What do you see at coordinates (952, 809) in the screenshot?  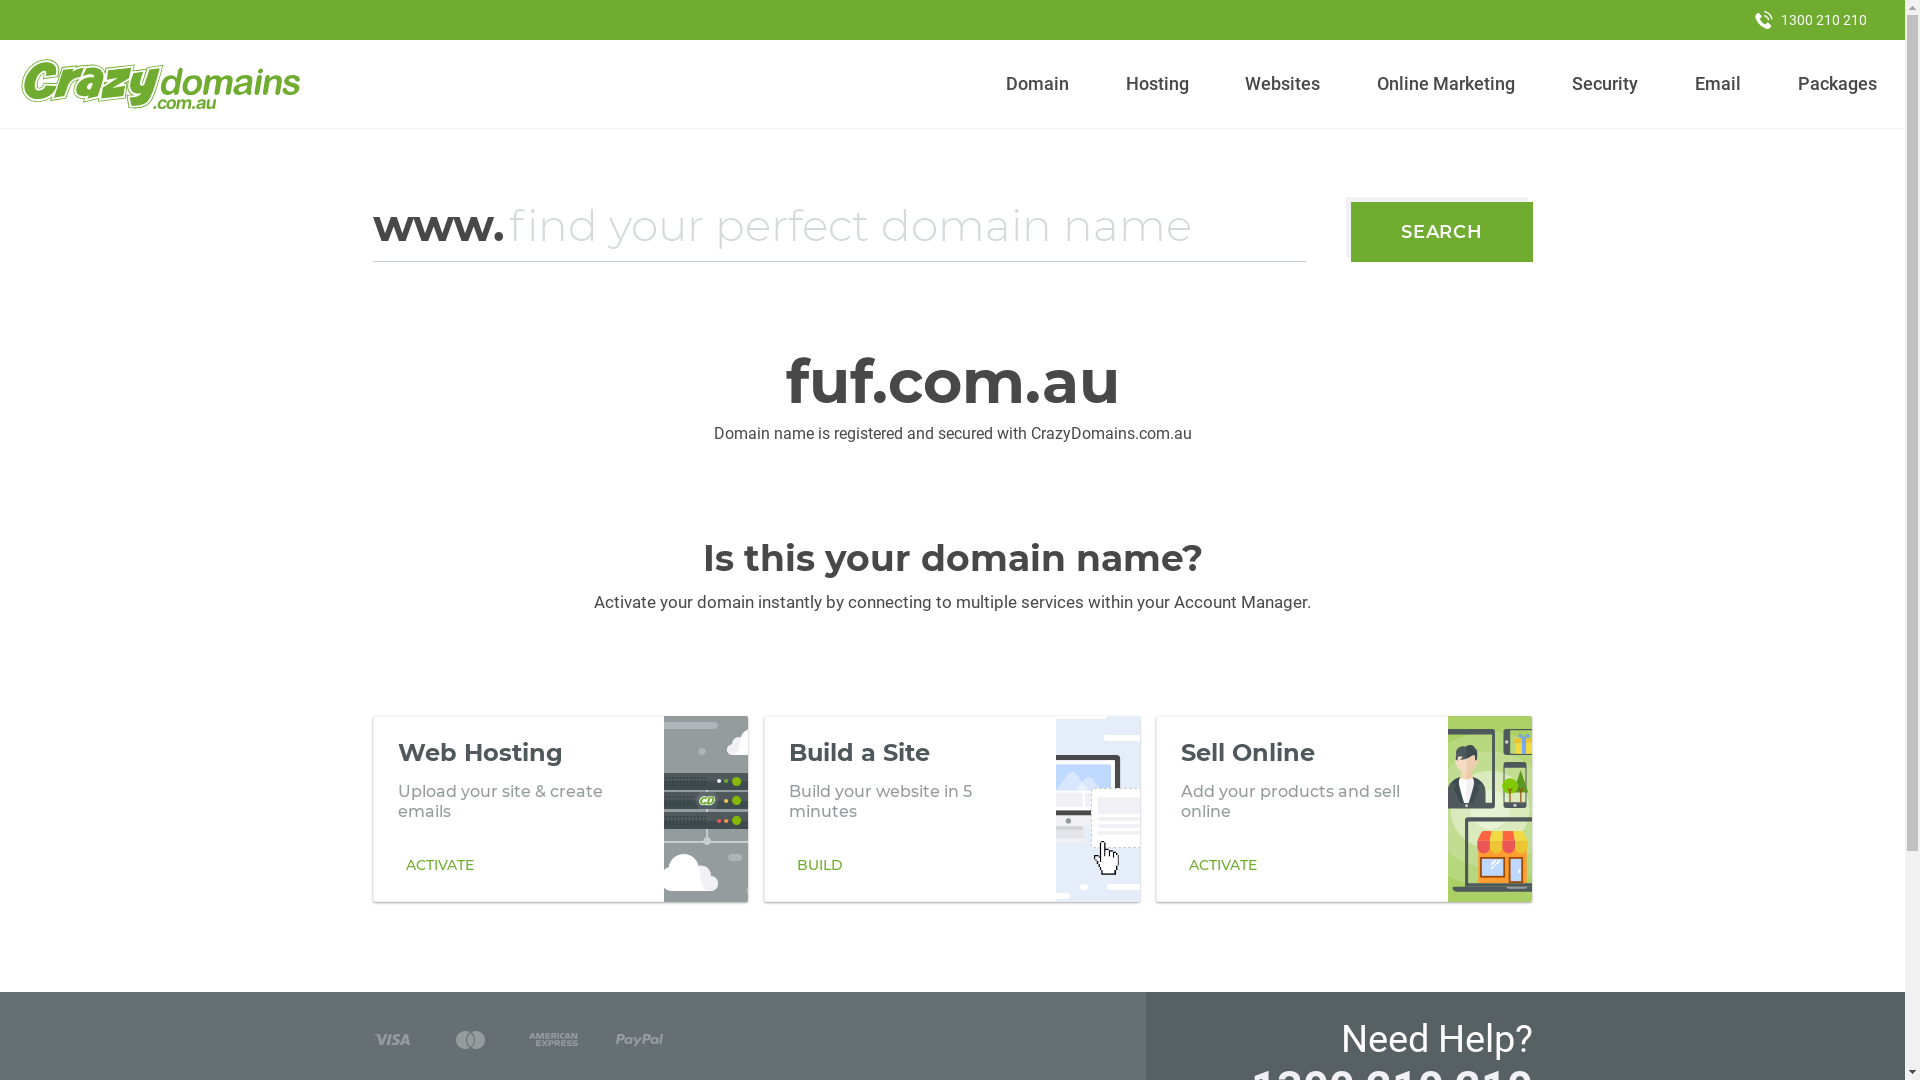 I see `Build a Site
Build your website in 5 minutes
BUILD` at bounding box center [952, 809].